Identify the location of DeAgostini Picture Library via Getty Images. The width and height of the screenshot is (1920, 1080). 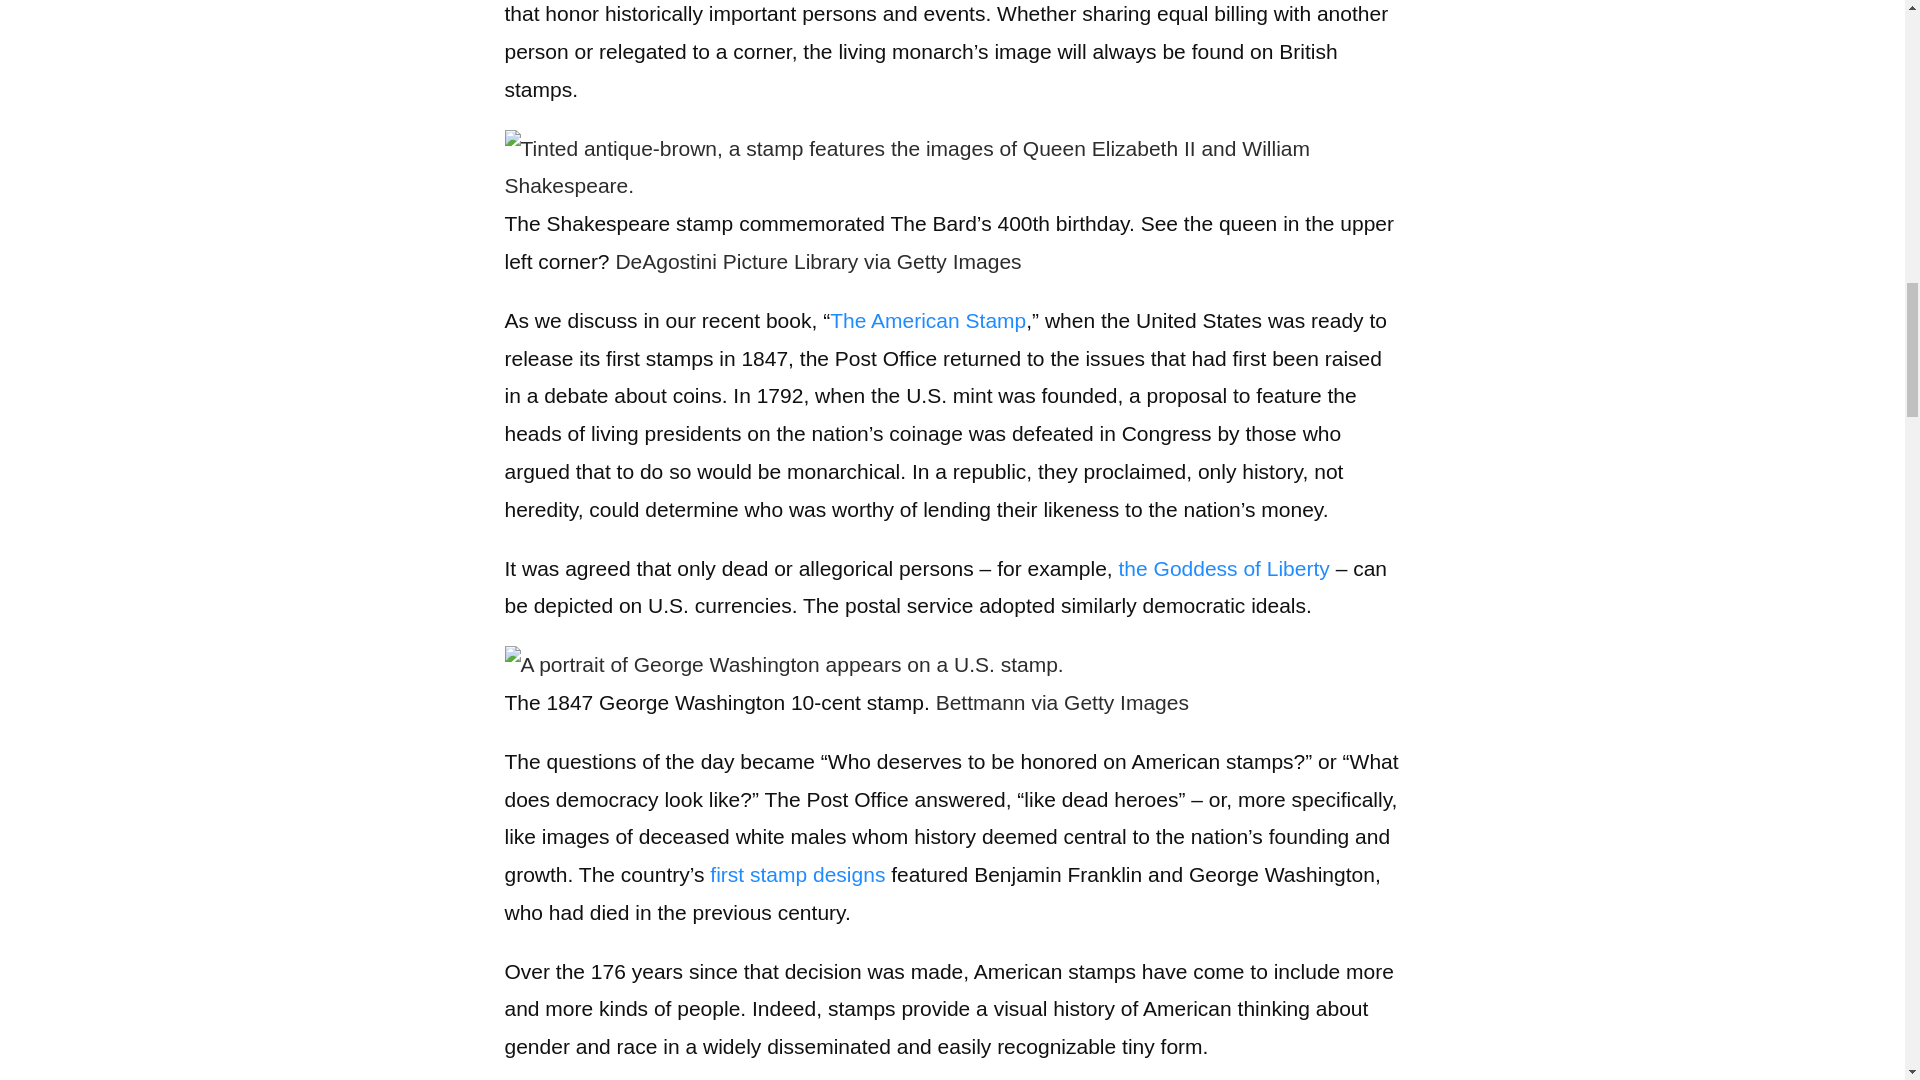
(818, 261).